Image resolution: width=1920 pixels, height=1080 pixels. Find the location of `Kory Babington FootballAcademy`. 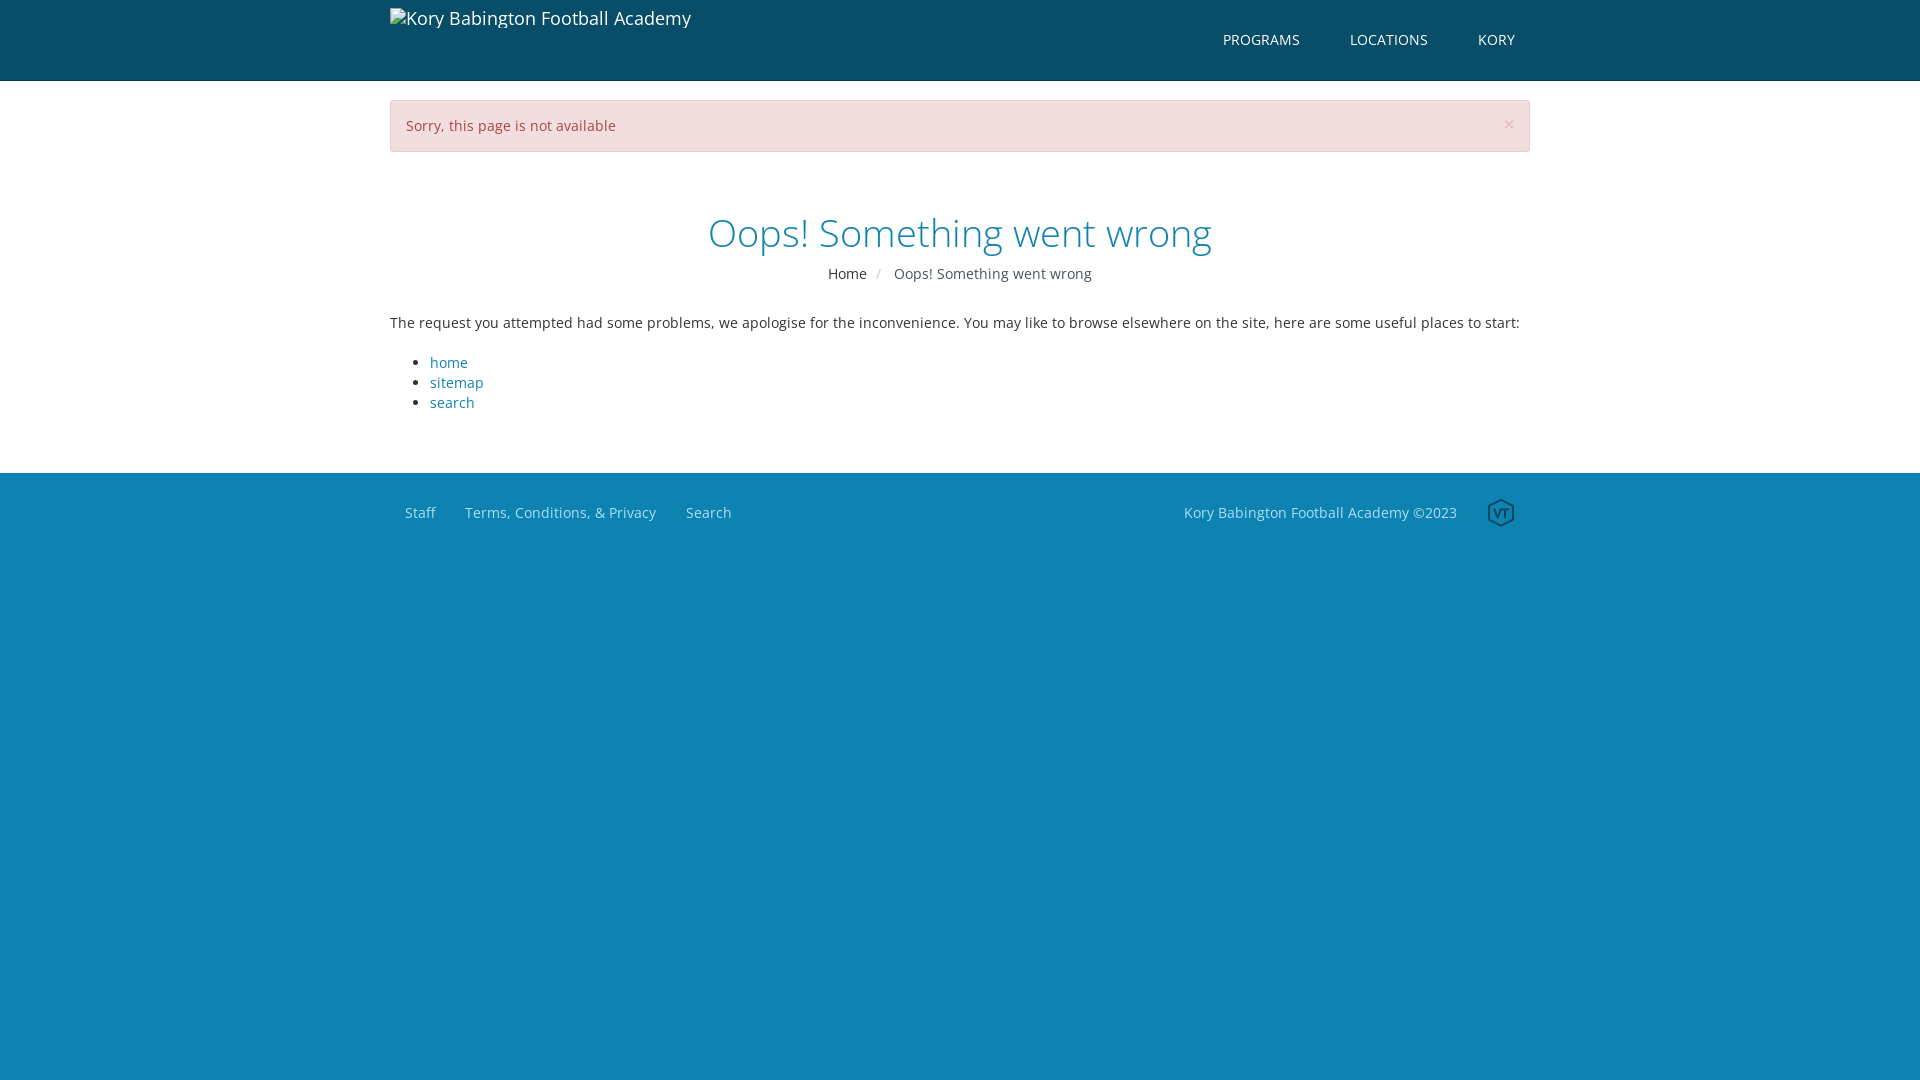

Kory Babington FootballAcademy is located at coordinates (540, 40).